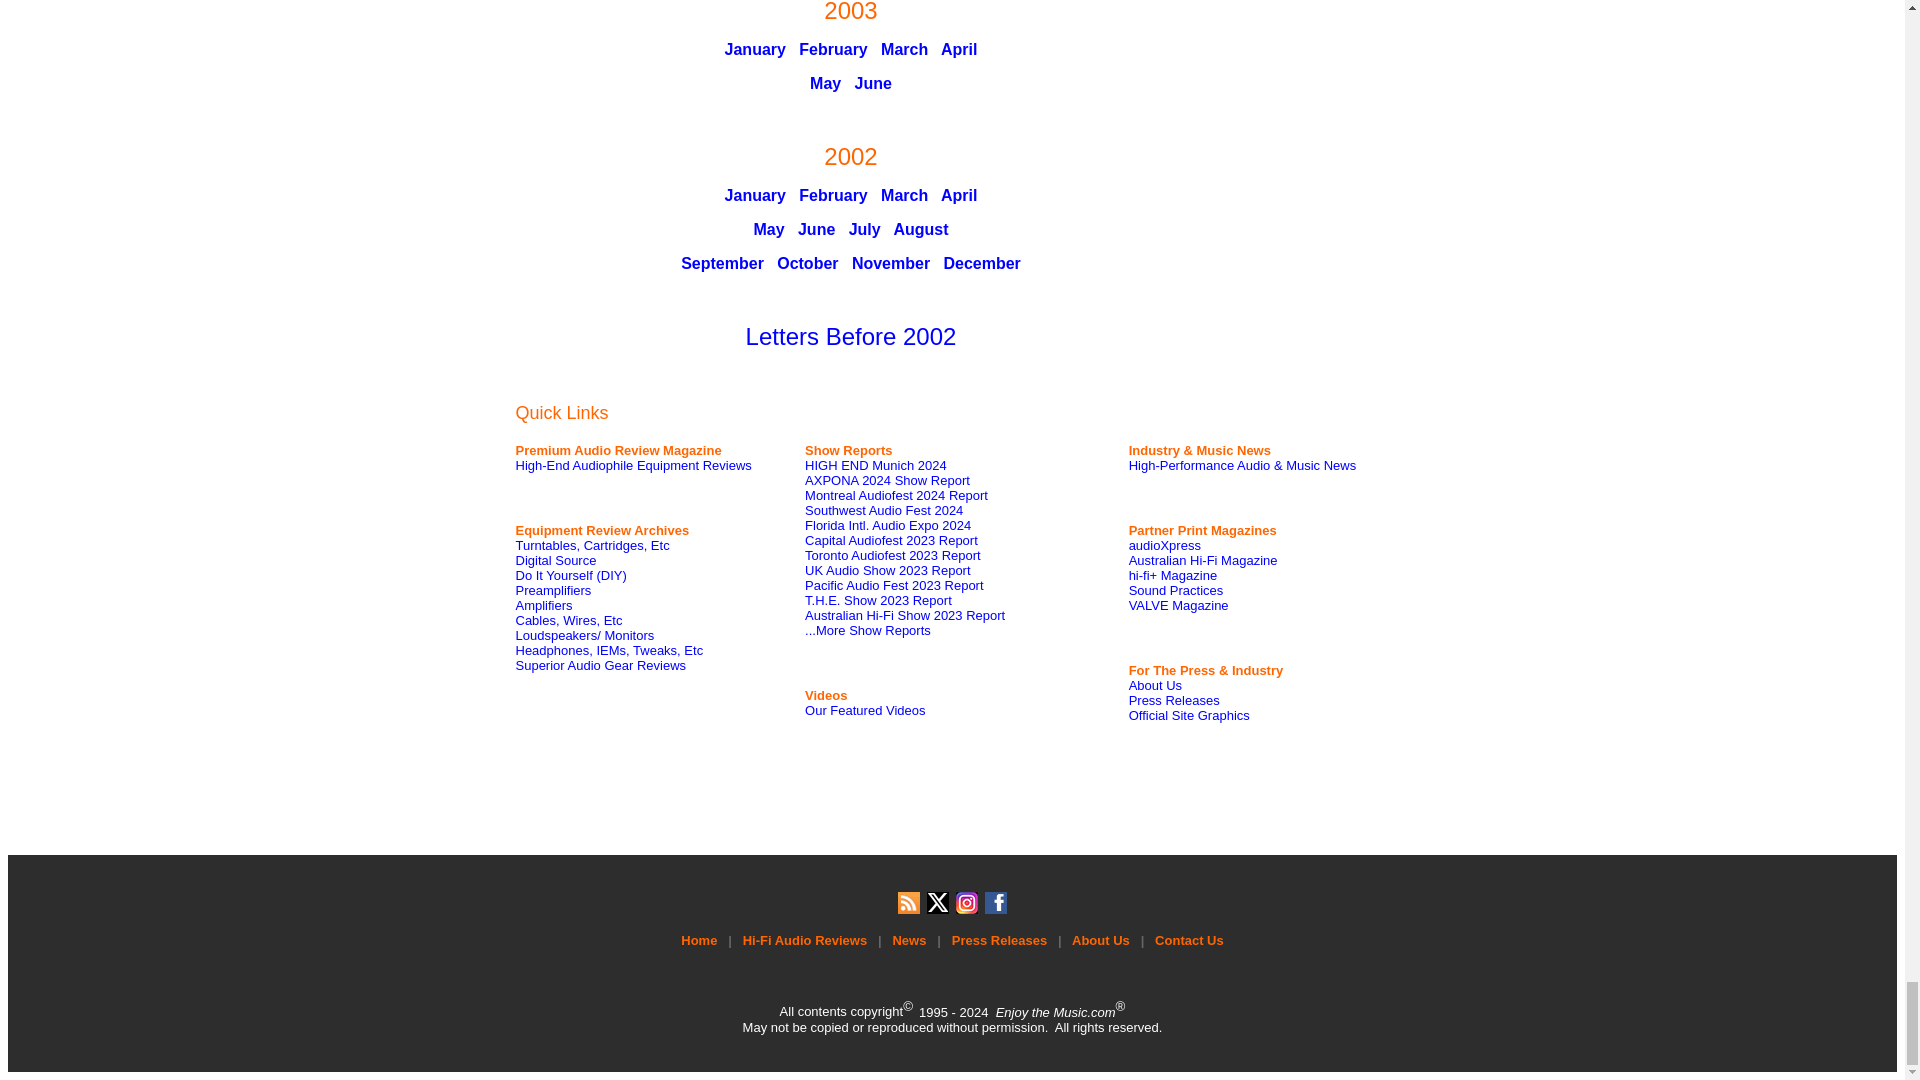 The image size is (1920, 1080). I want to click on October, so click(807, 263).